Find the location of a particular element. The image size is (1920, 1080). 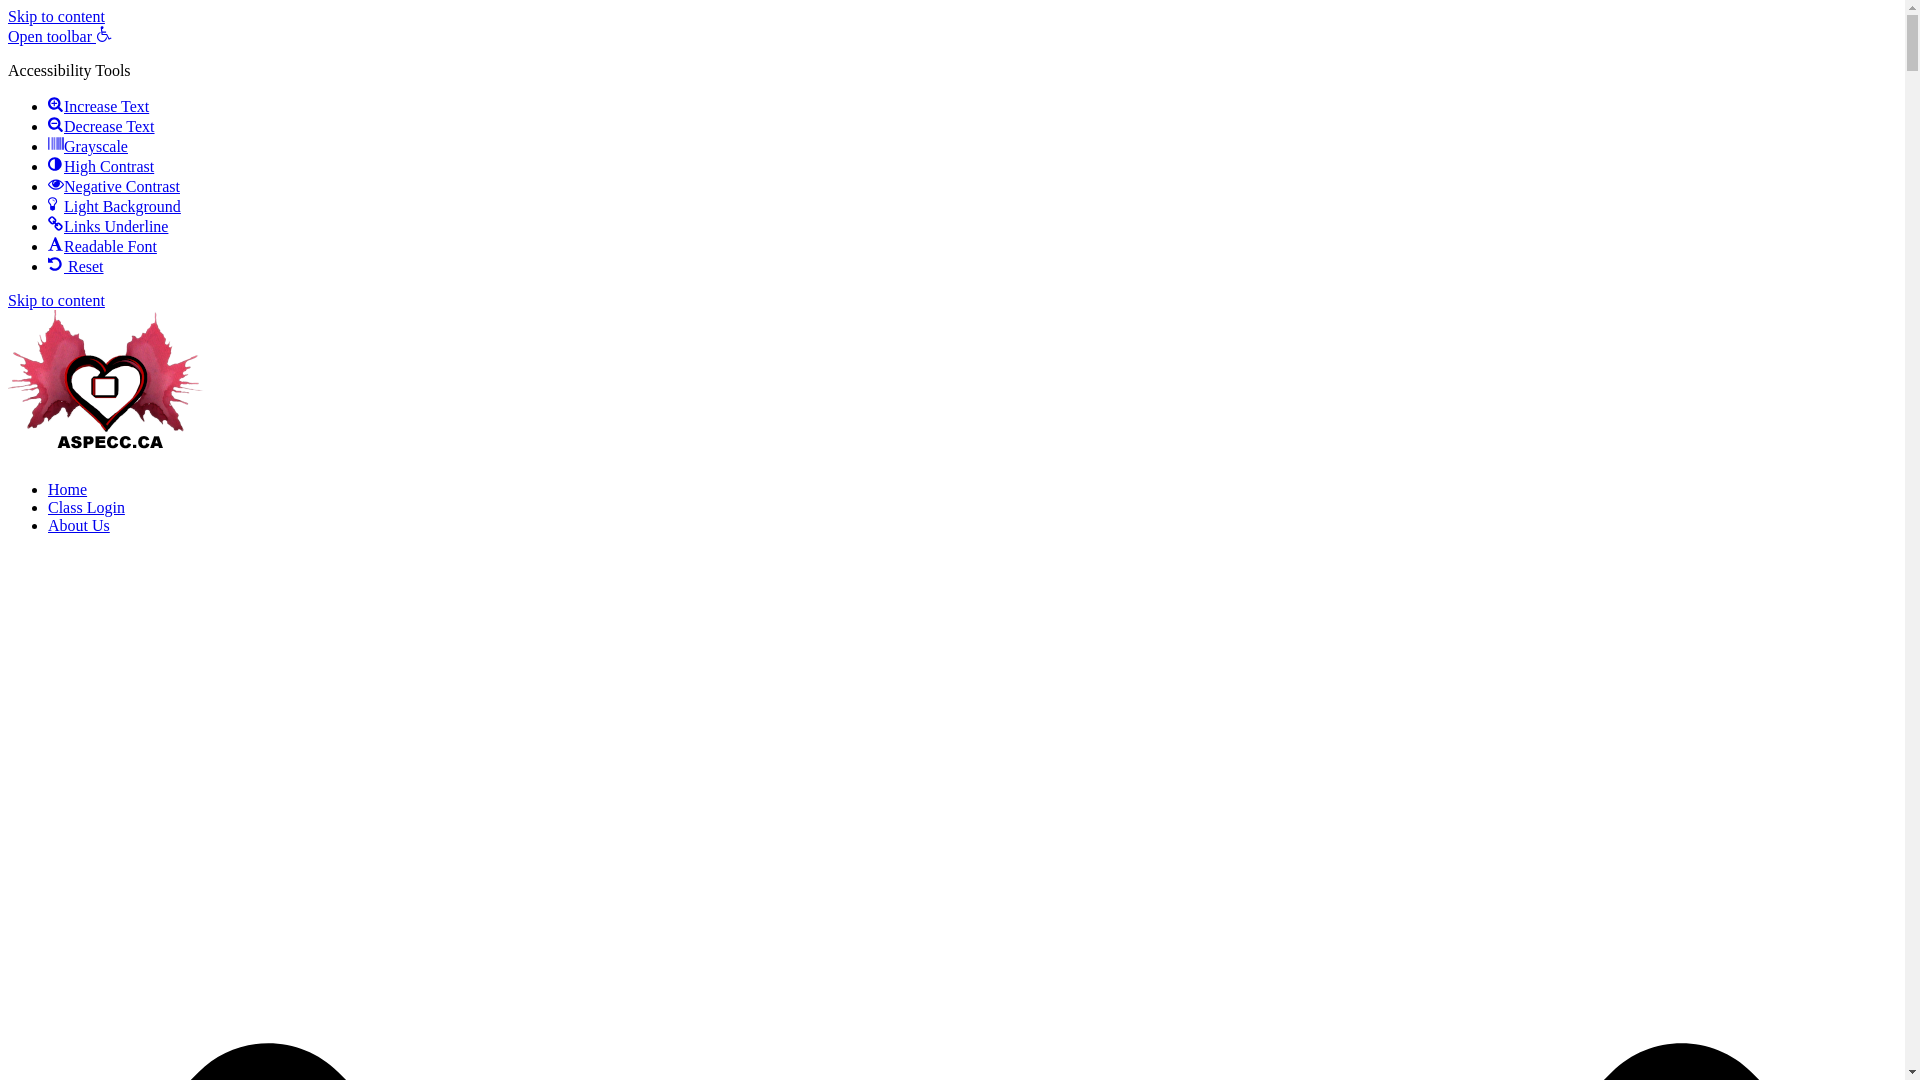

GrayscaleGrayscale is located at coordinates (88, 146).